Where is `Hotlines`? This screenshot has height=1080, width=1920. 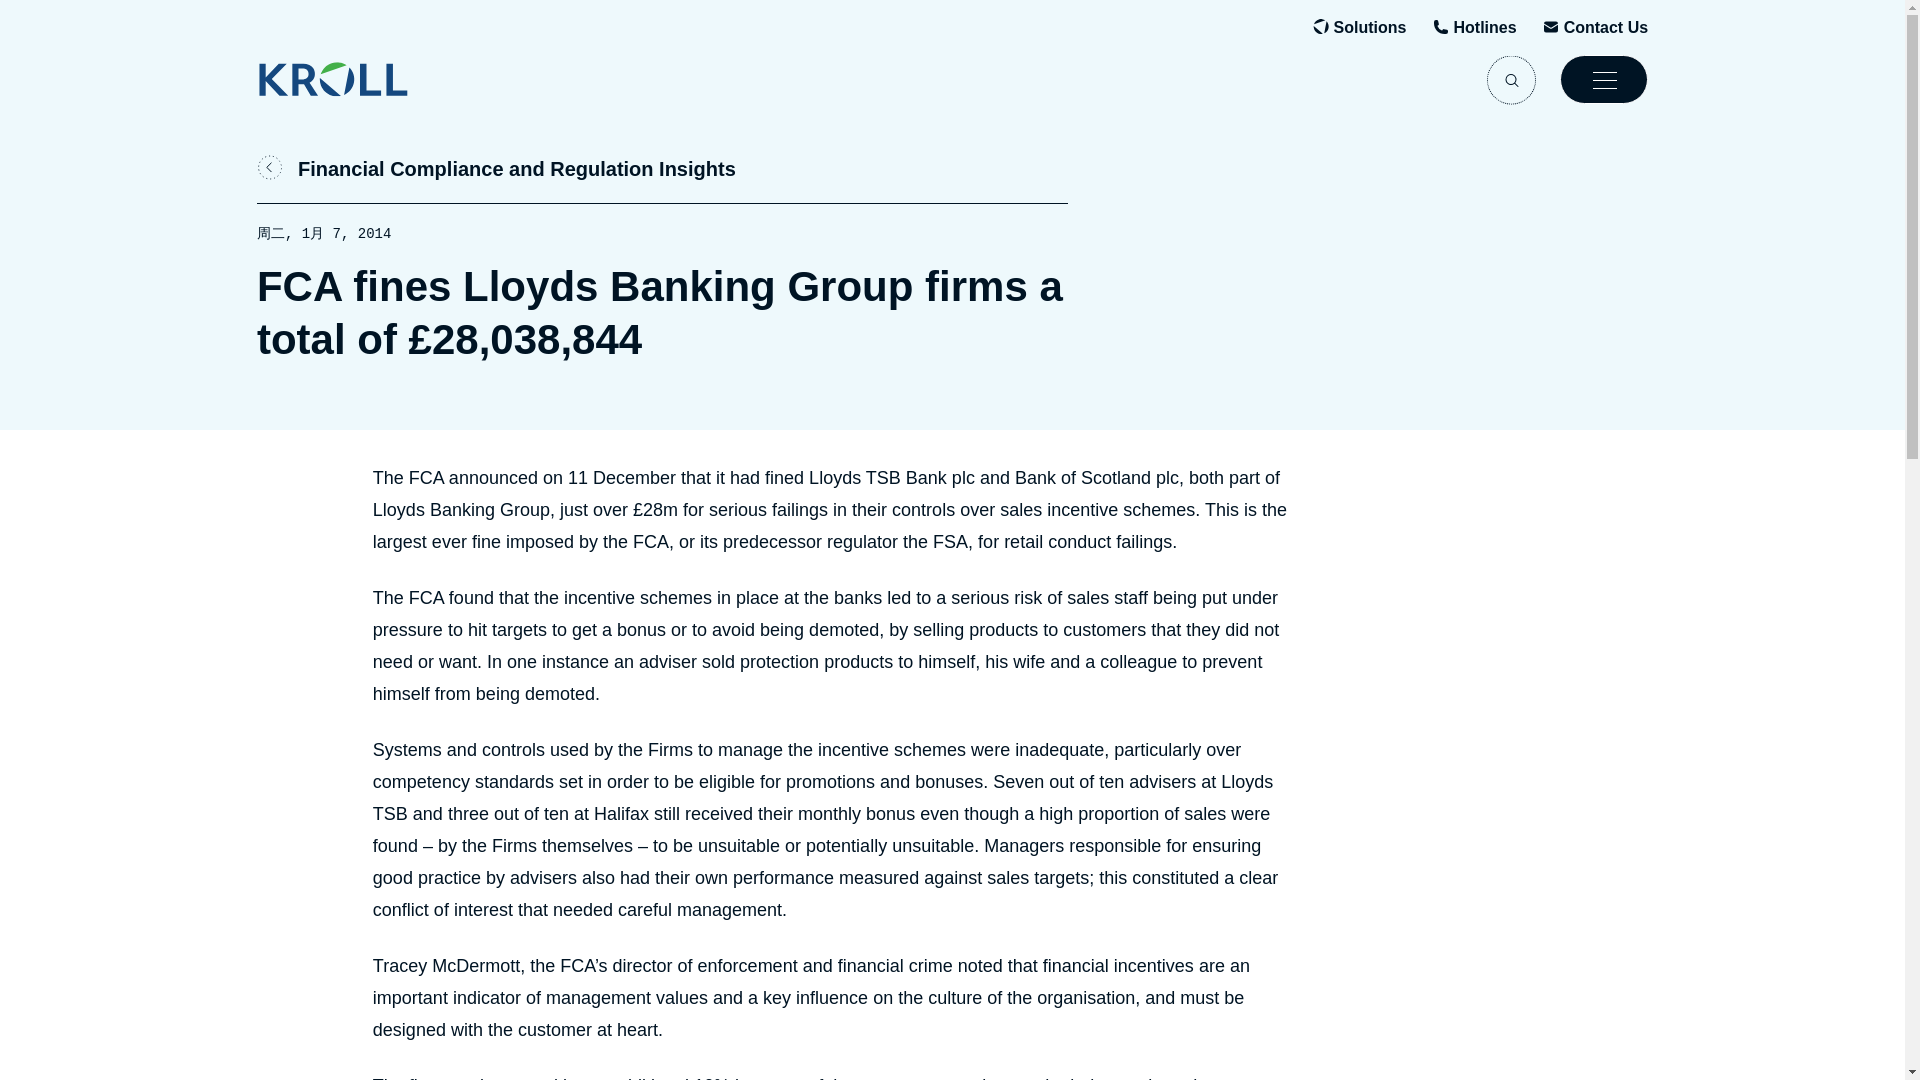
Hotlines is located at coordinates (1484, 28).